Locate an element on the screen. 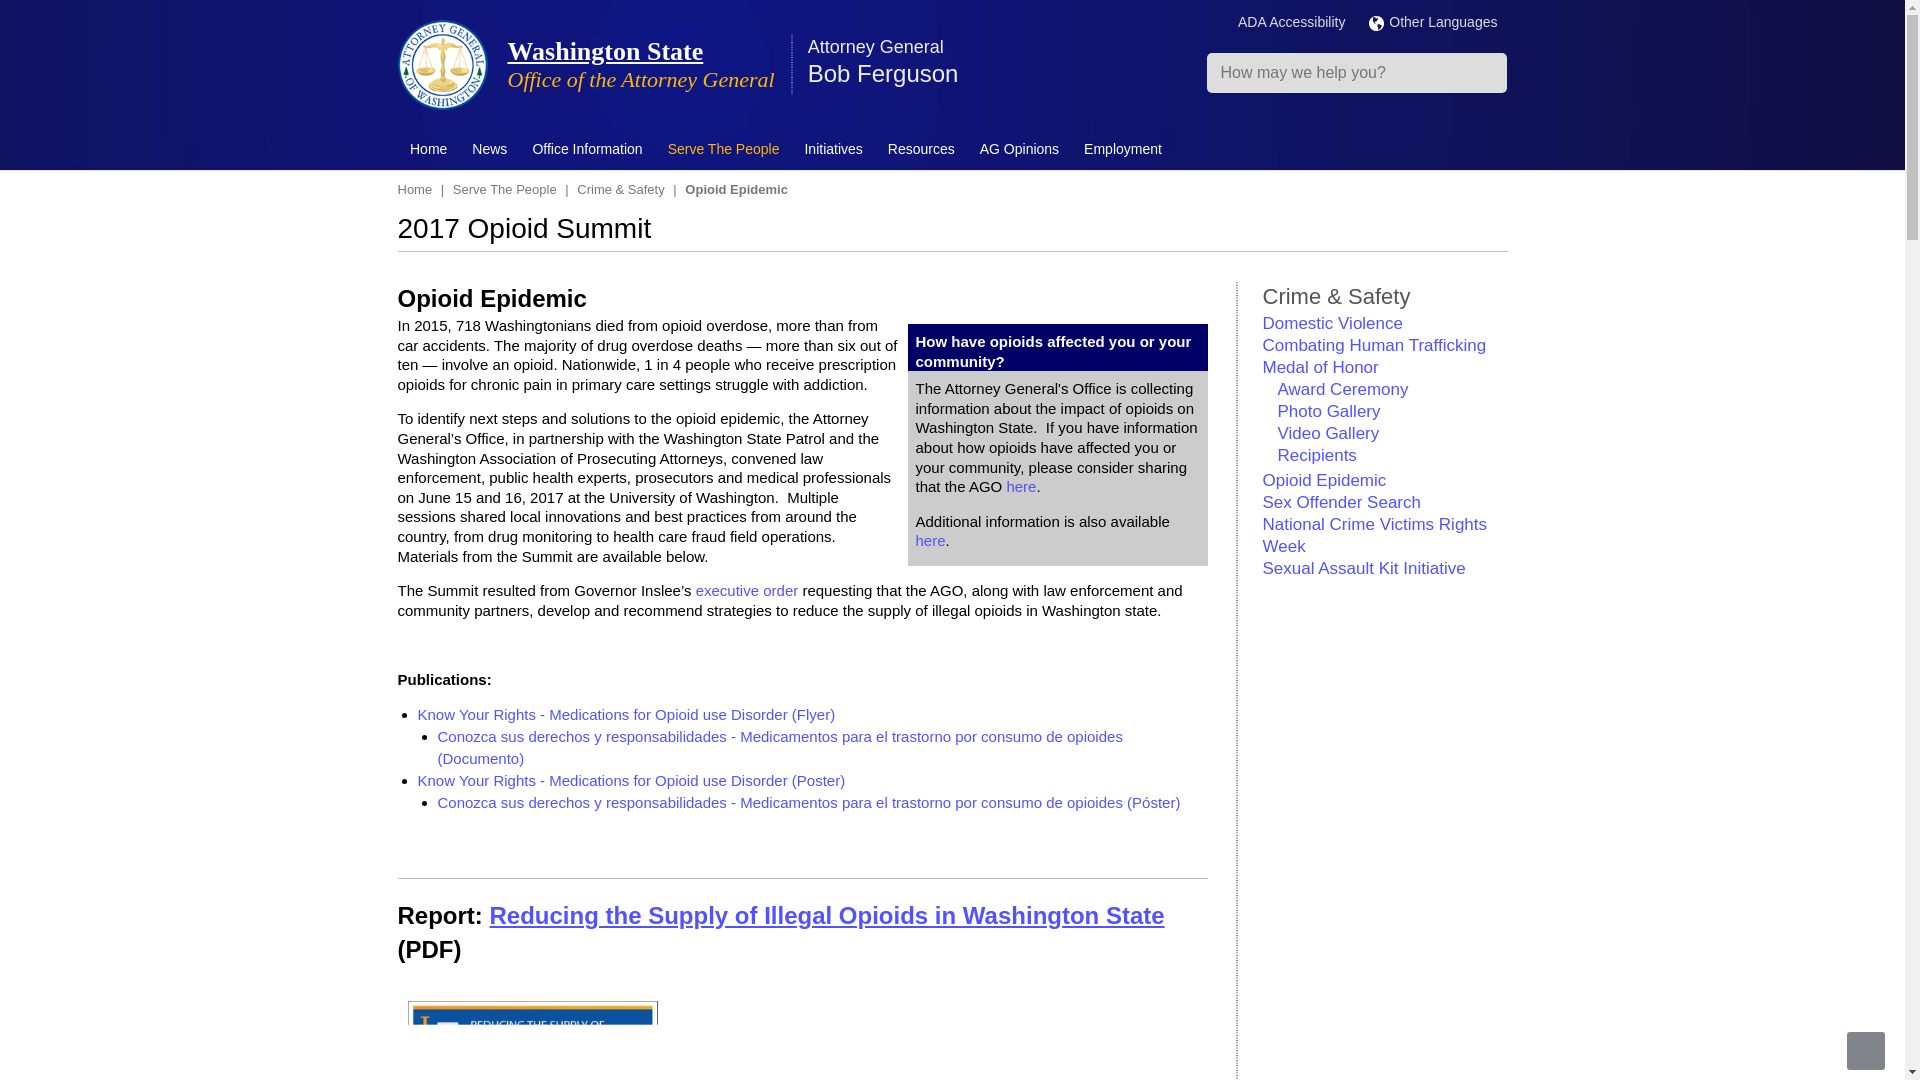 The image size is (1920, 1080). ADA Accessibility is located at coordinates (1292, 22).